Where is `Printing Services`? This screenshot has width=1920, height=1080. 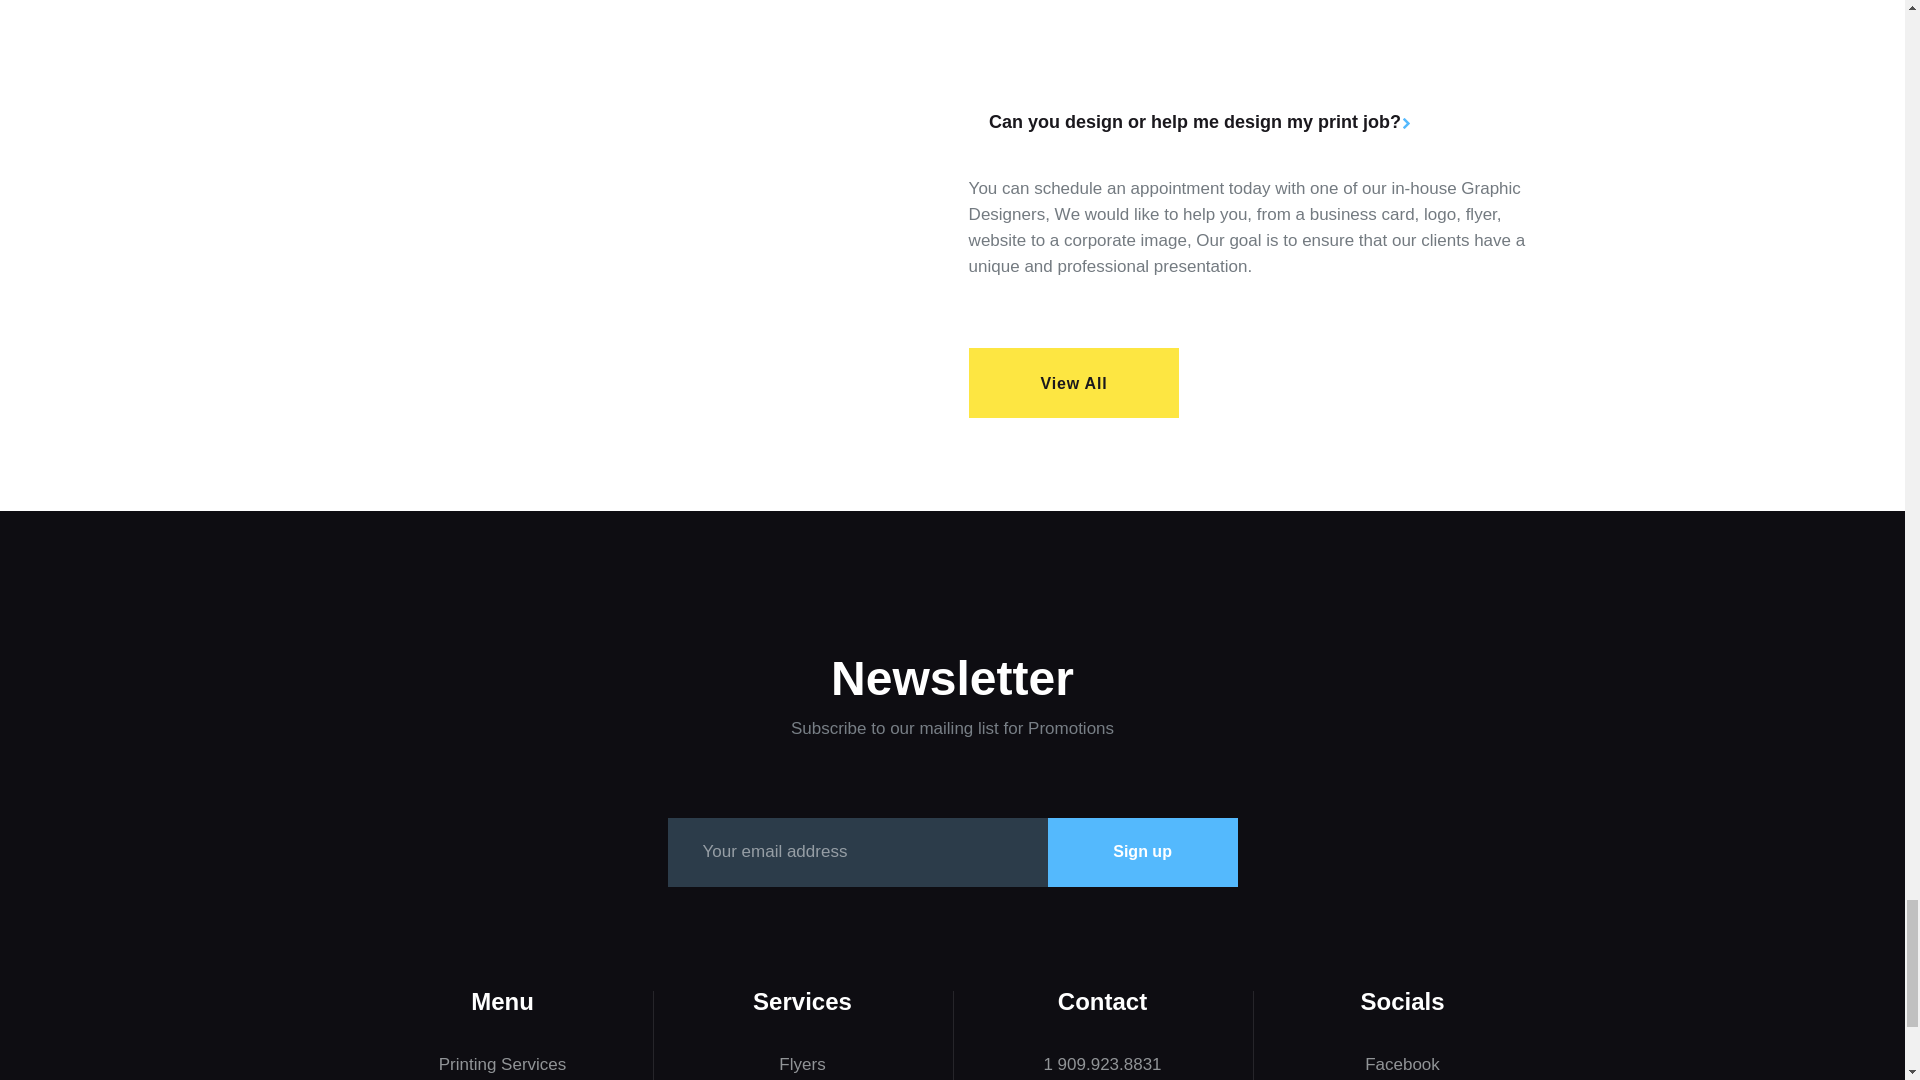
Printing Services is located at coordinates (502, 1064).